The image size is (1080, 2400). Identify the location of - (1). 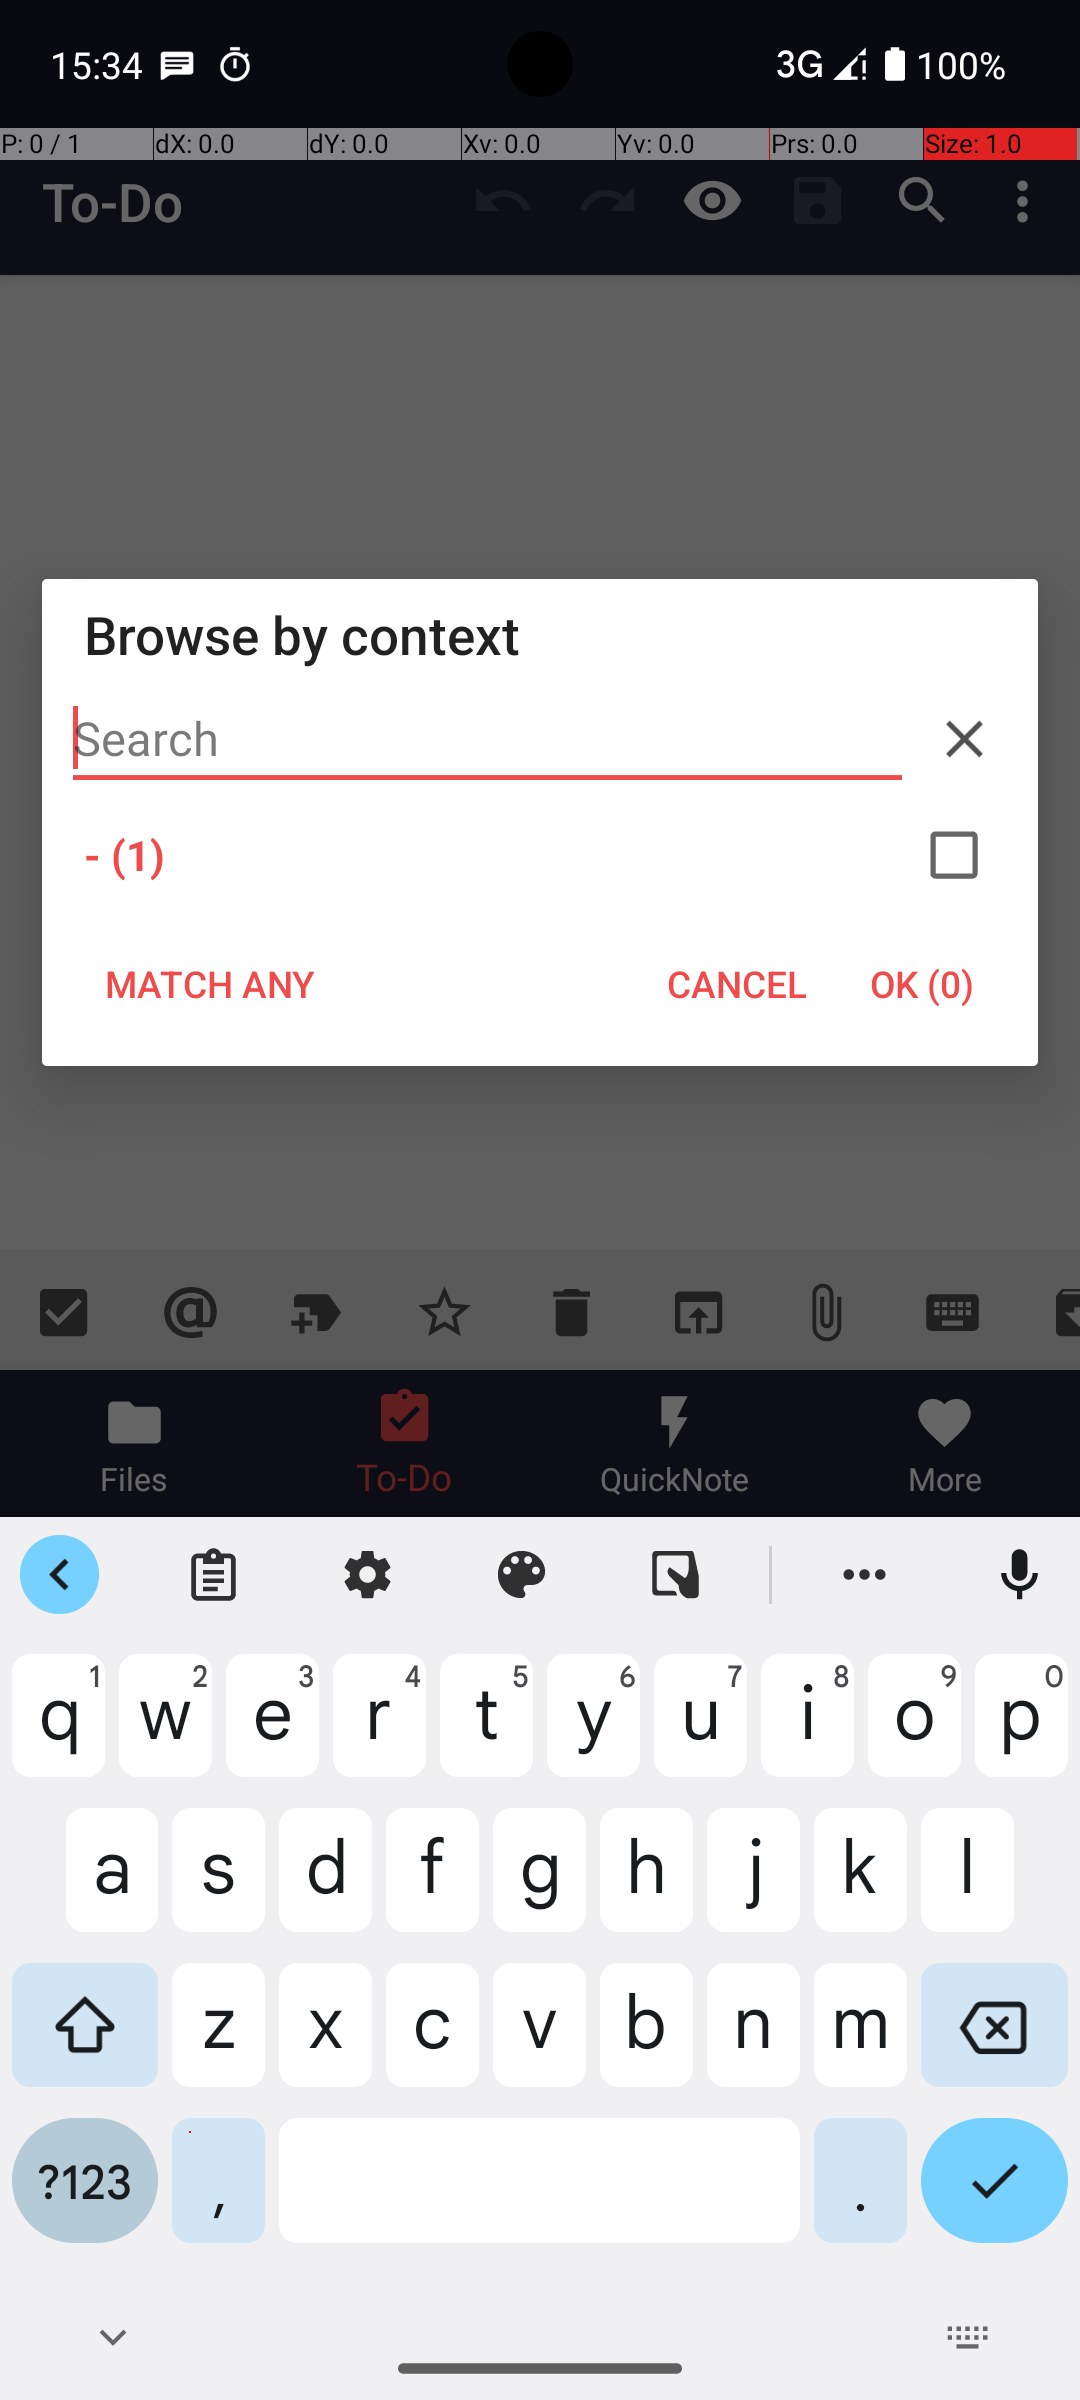
(540, 855).